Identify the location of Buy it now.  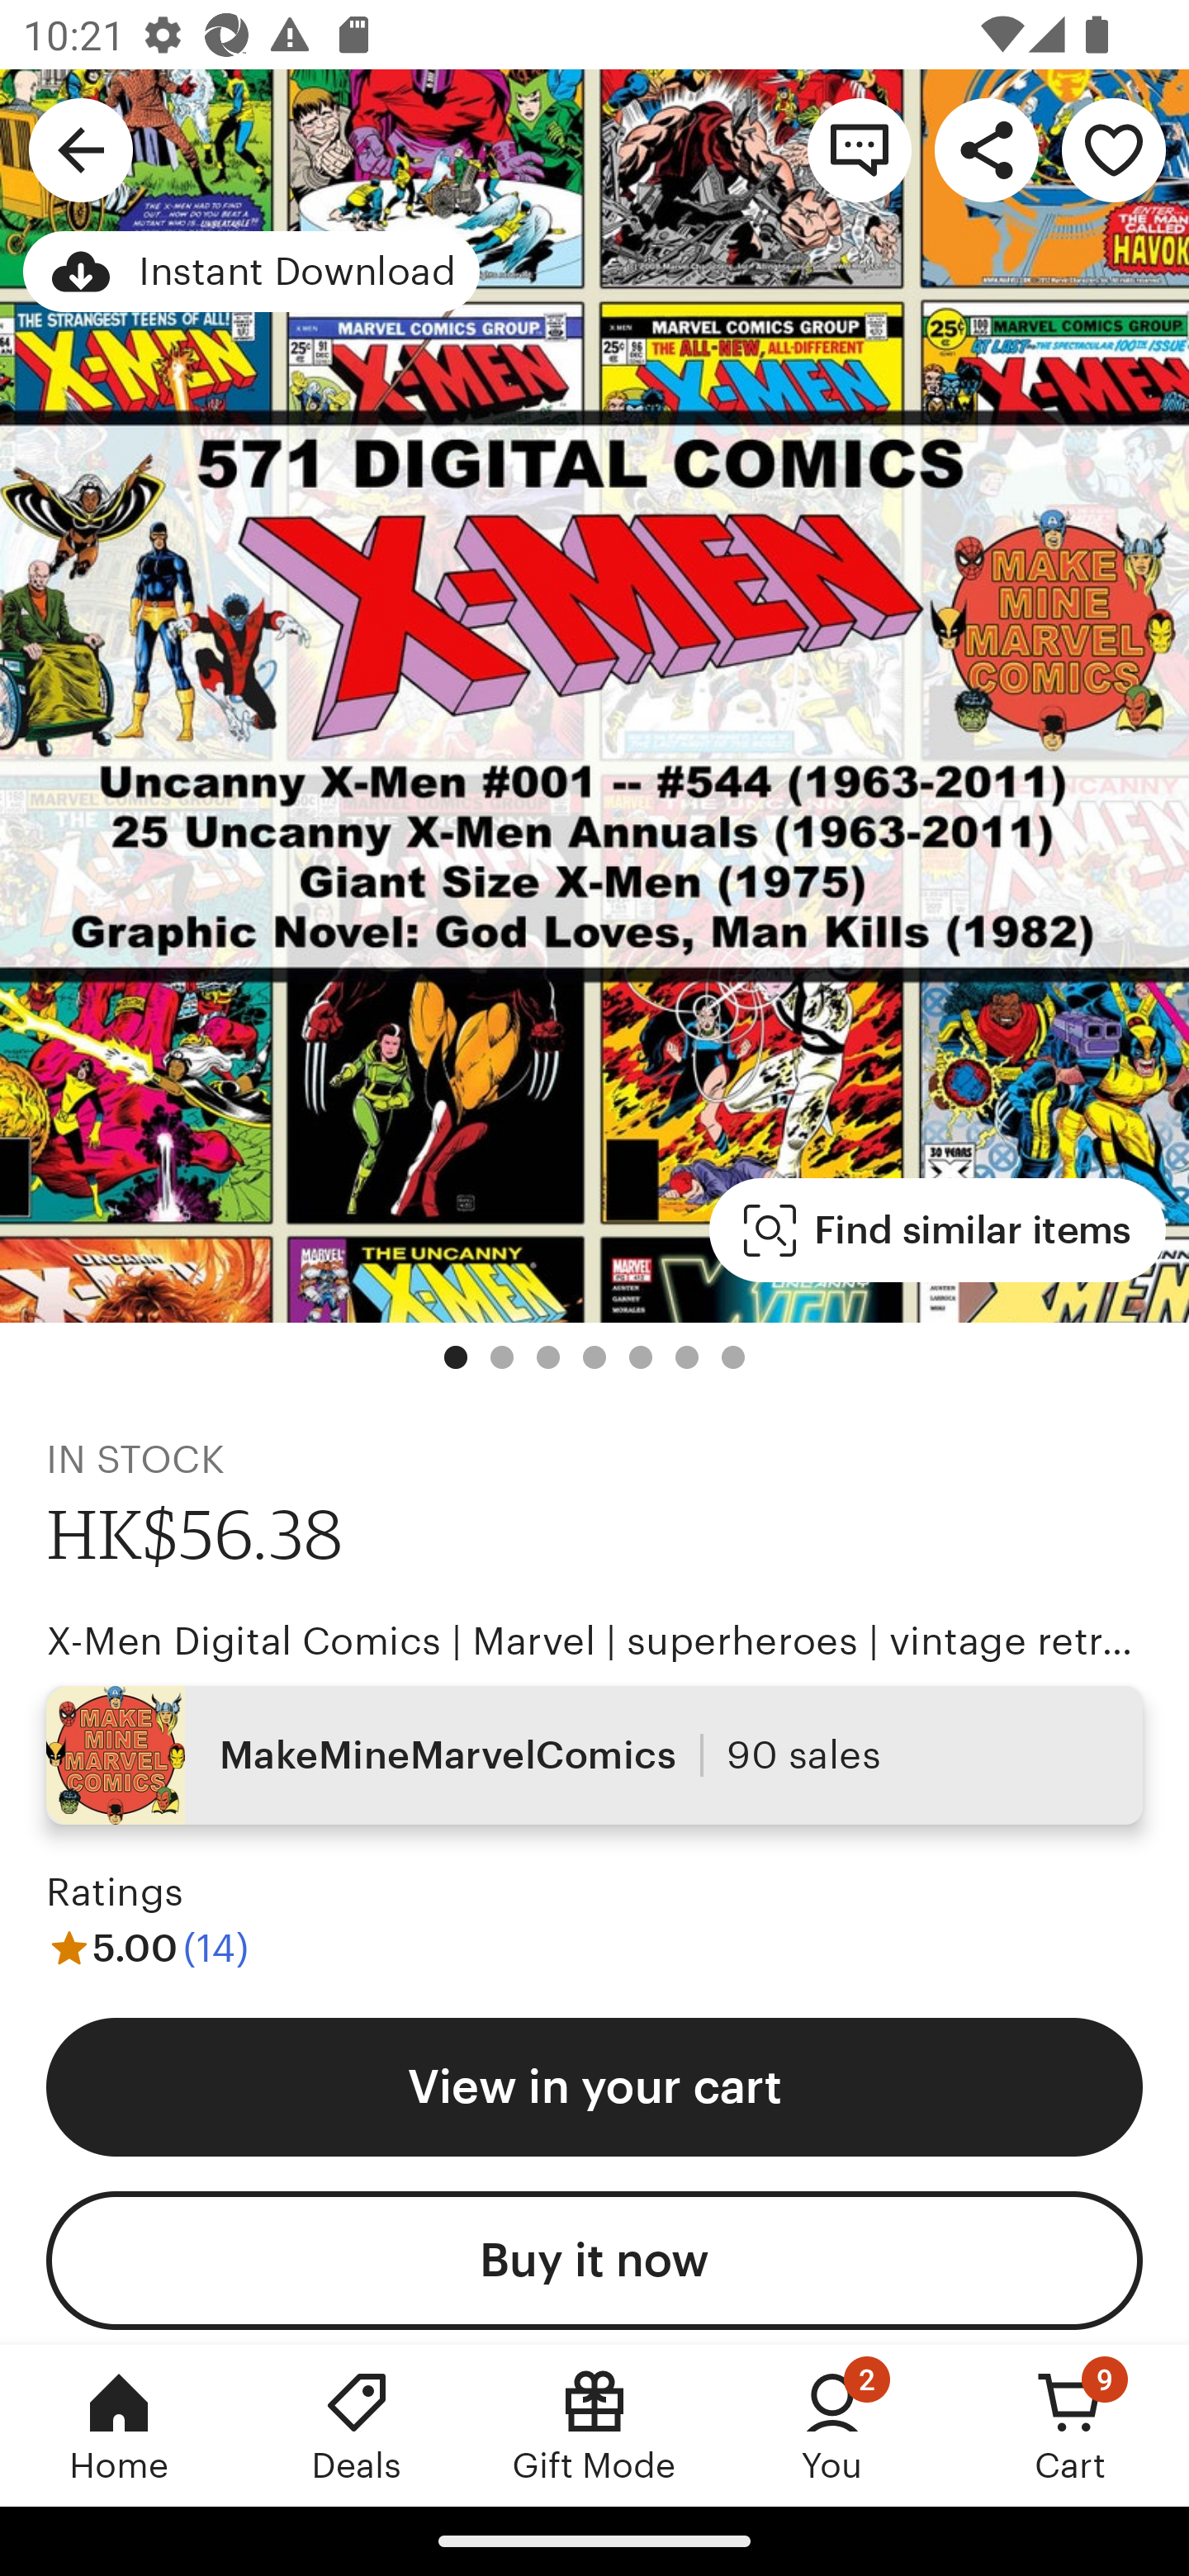
(594, 2261).